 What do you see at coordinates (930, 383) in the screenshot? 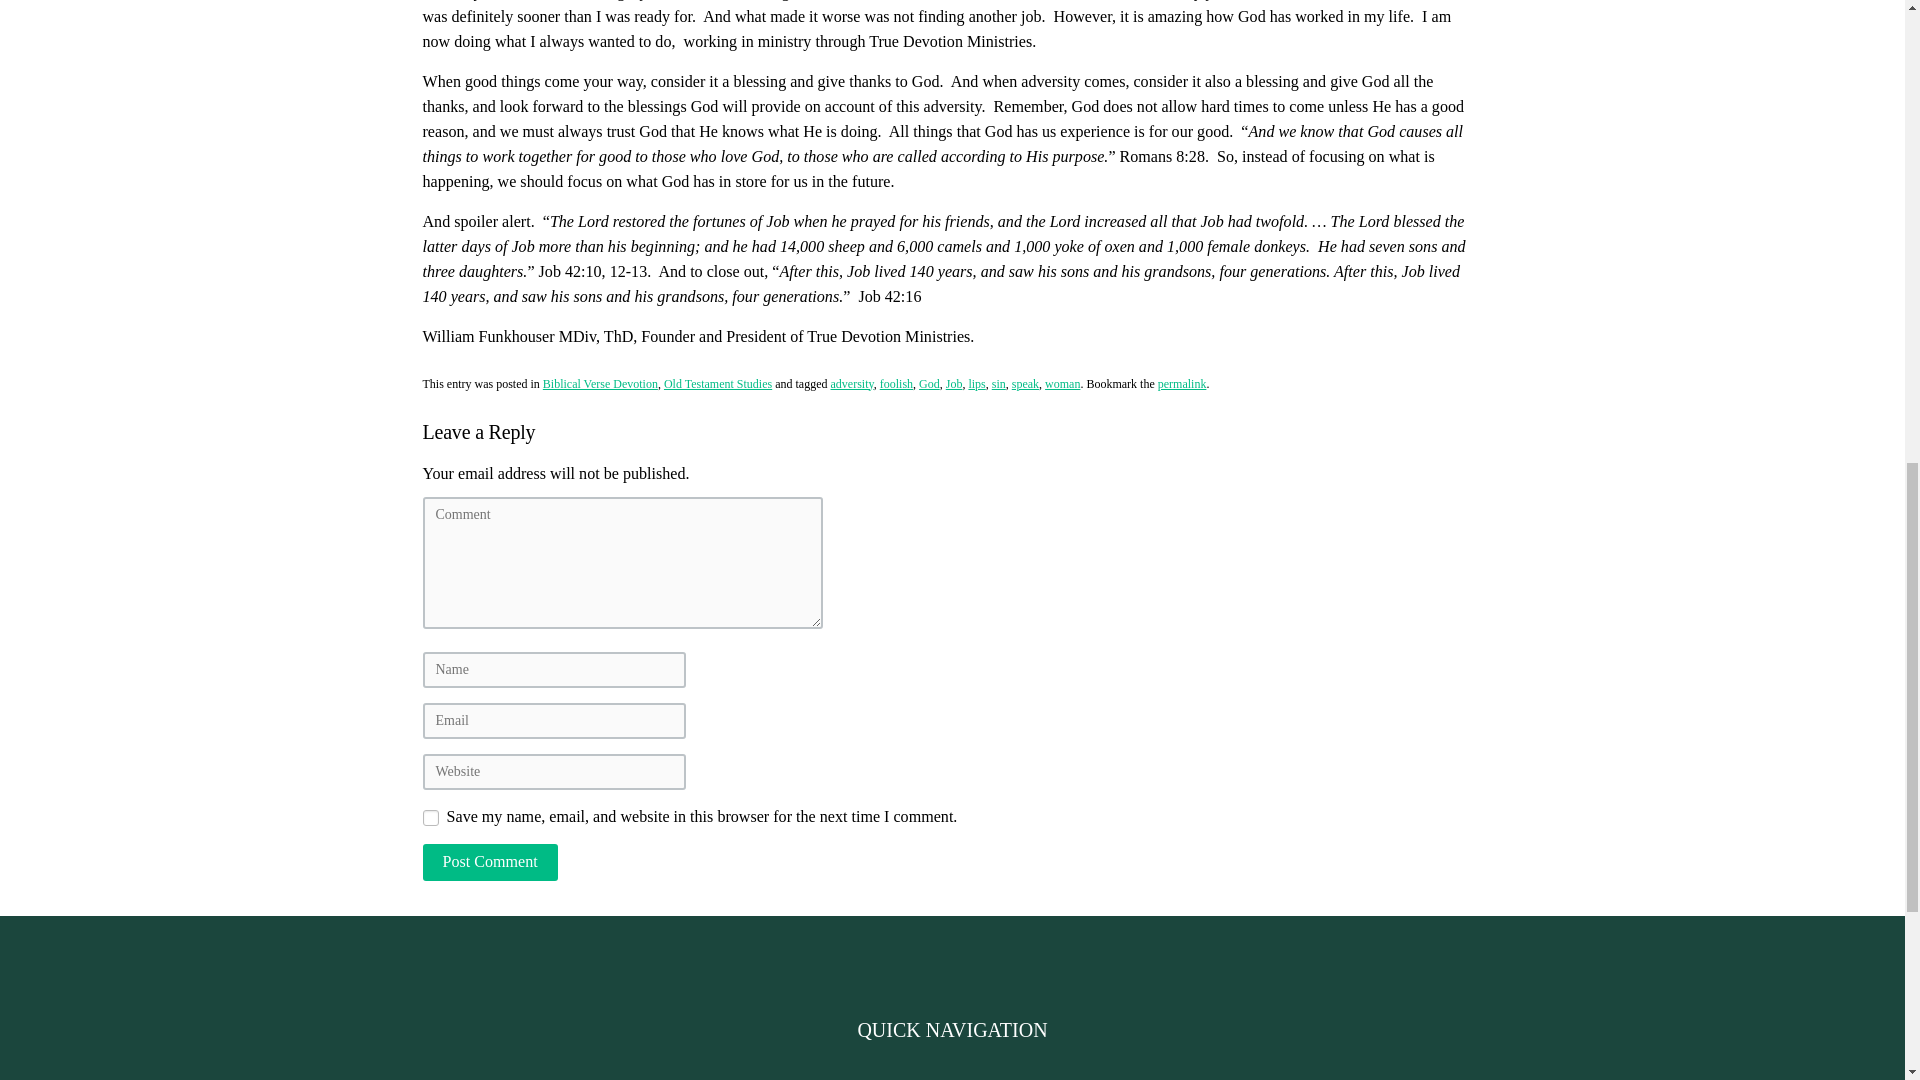
I see `God` at bounding box center [930, 383].